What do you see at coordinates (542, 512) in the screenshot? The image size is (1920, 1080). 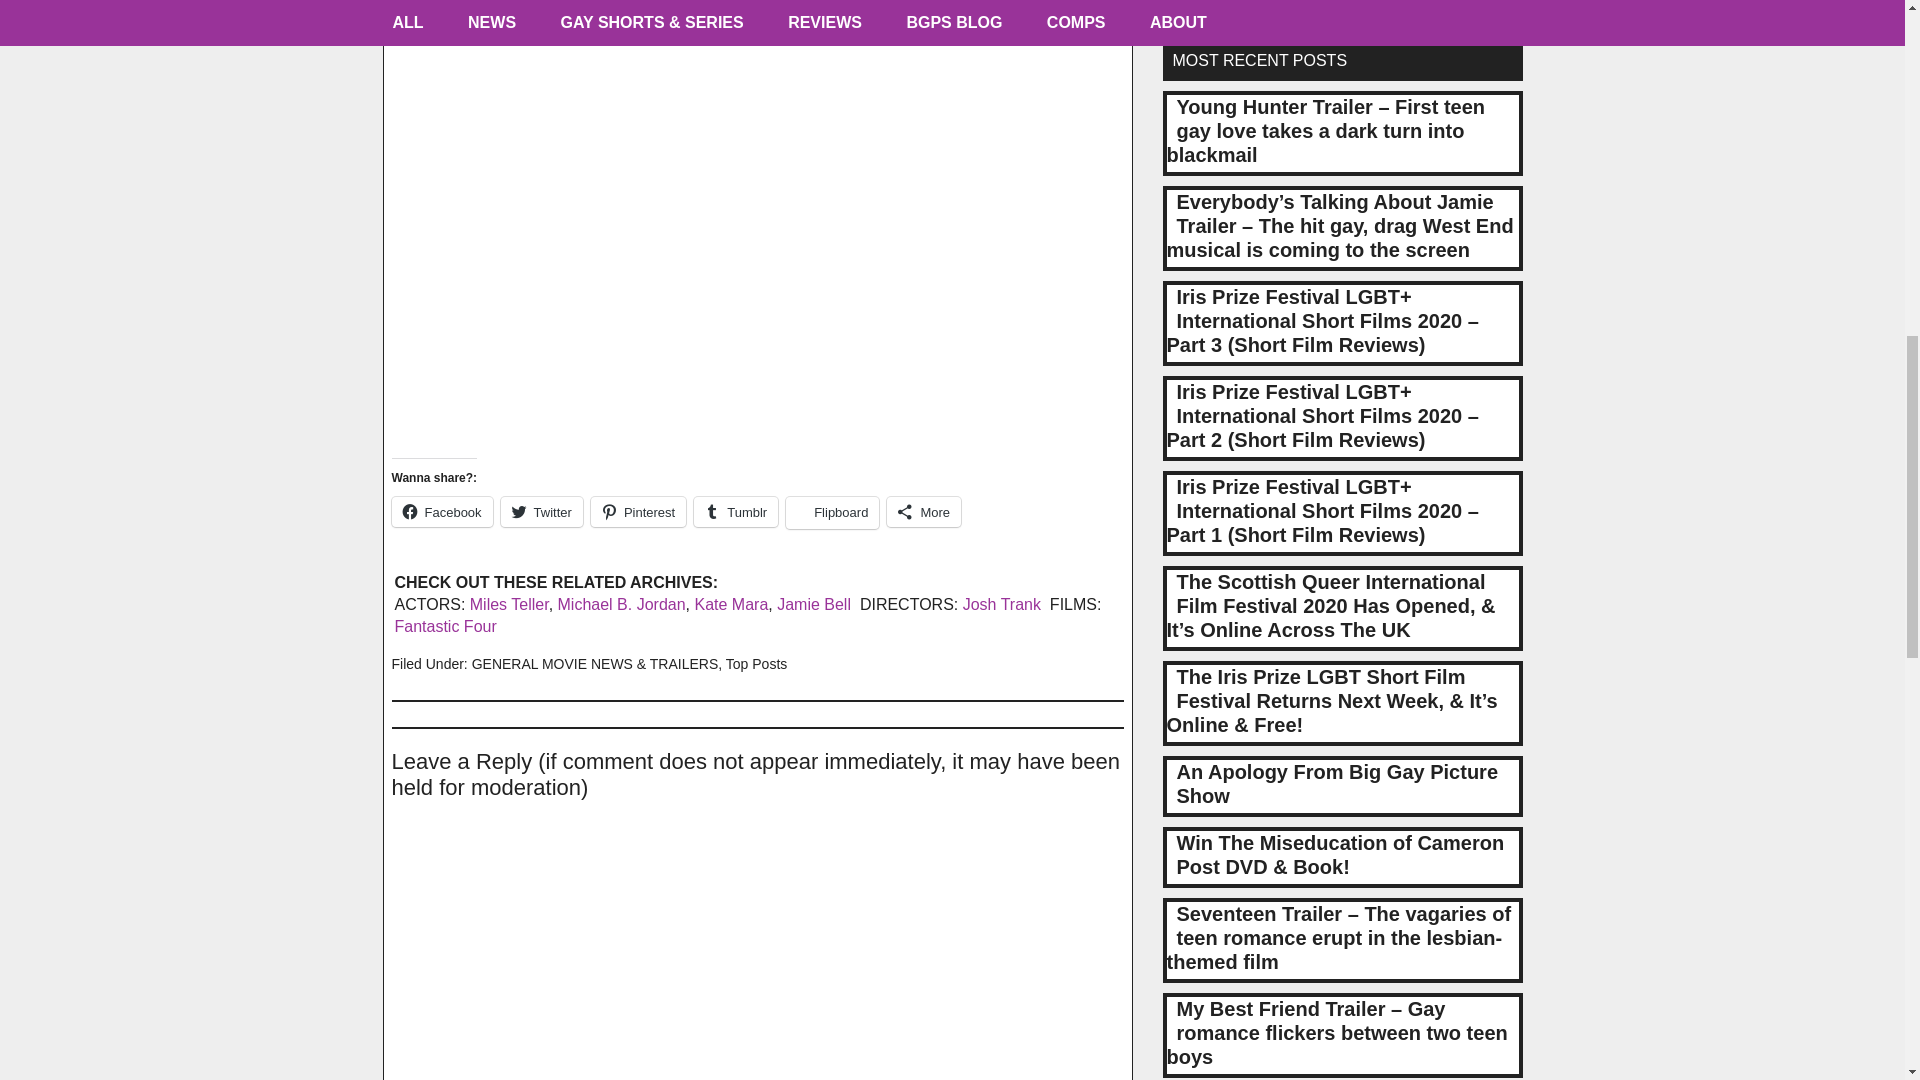 I see `Twitter` at bounding box center [542, 512].